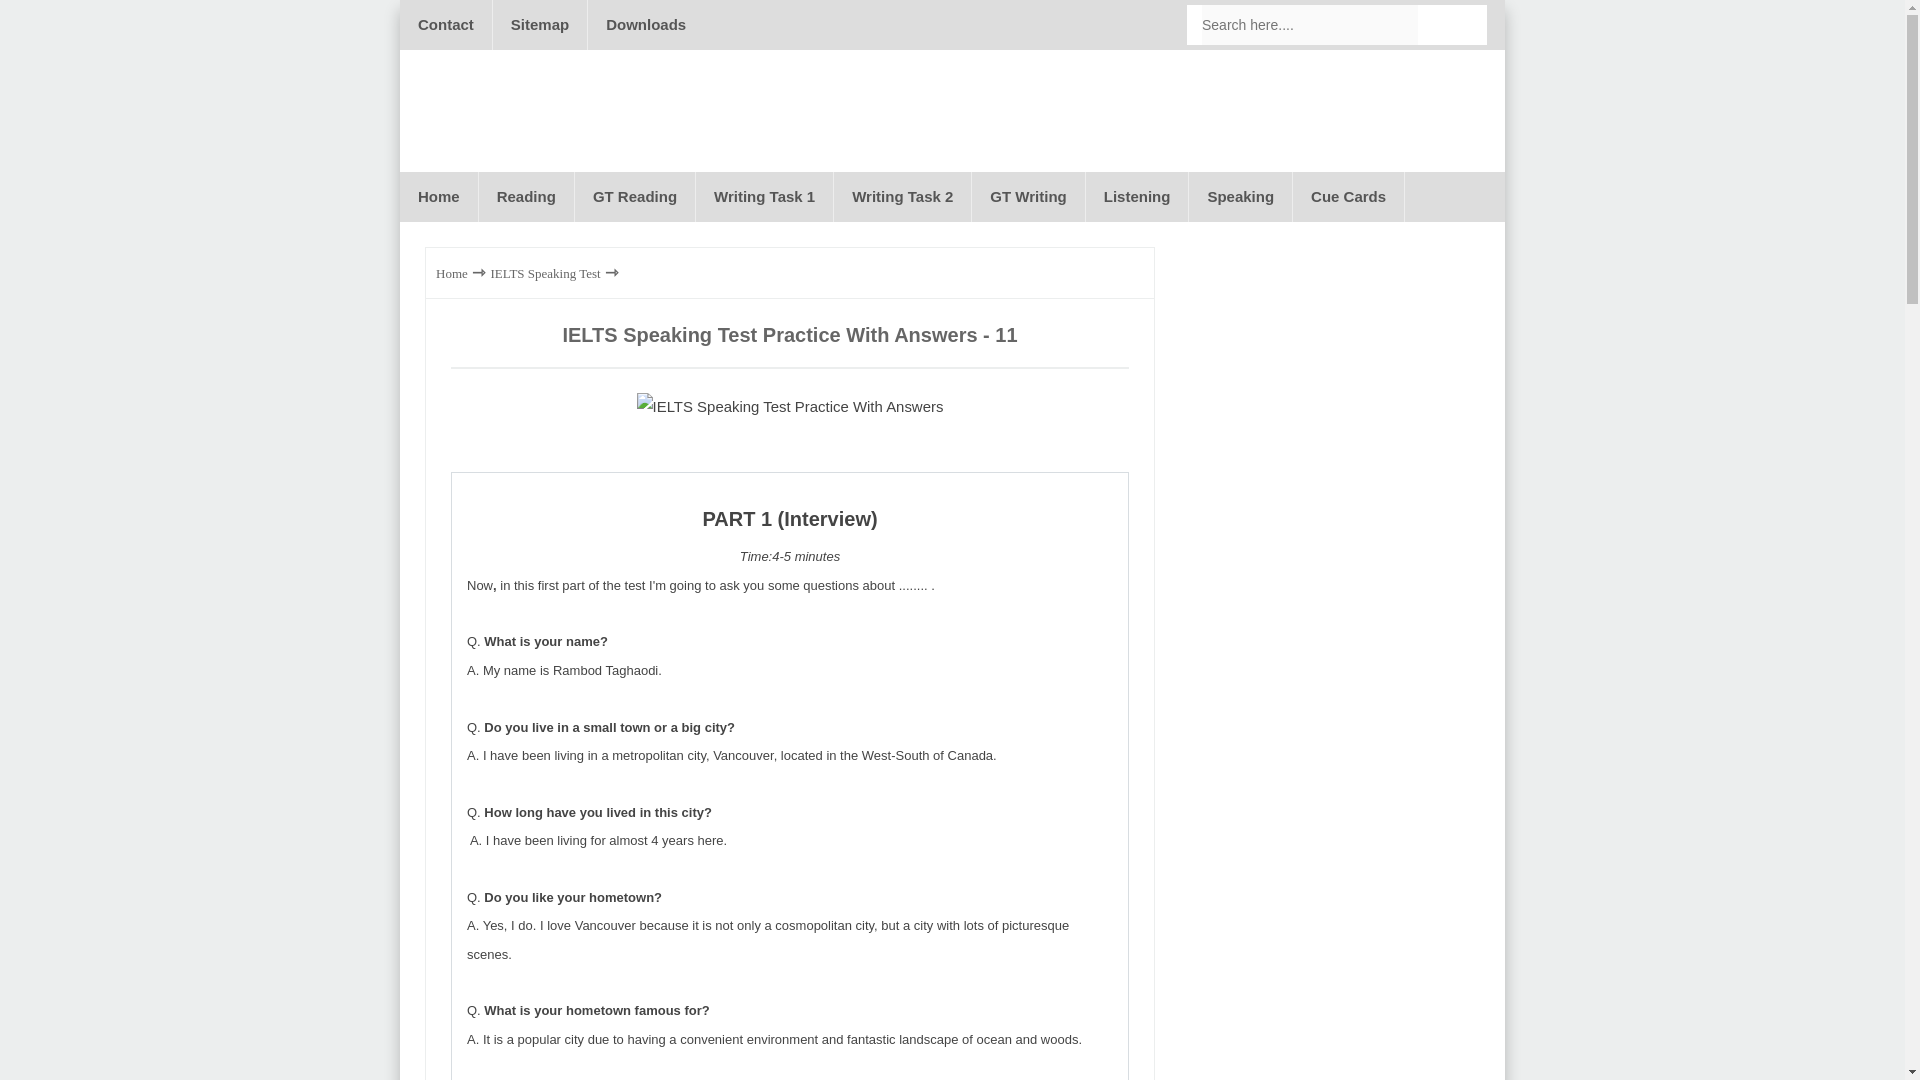 The width and height of the screenshot is (1920, 1080). What do you see at coordinates (790, 334) in the screenshot?
I see `permanent link` at bounding box center [790, 334].